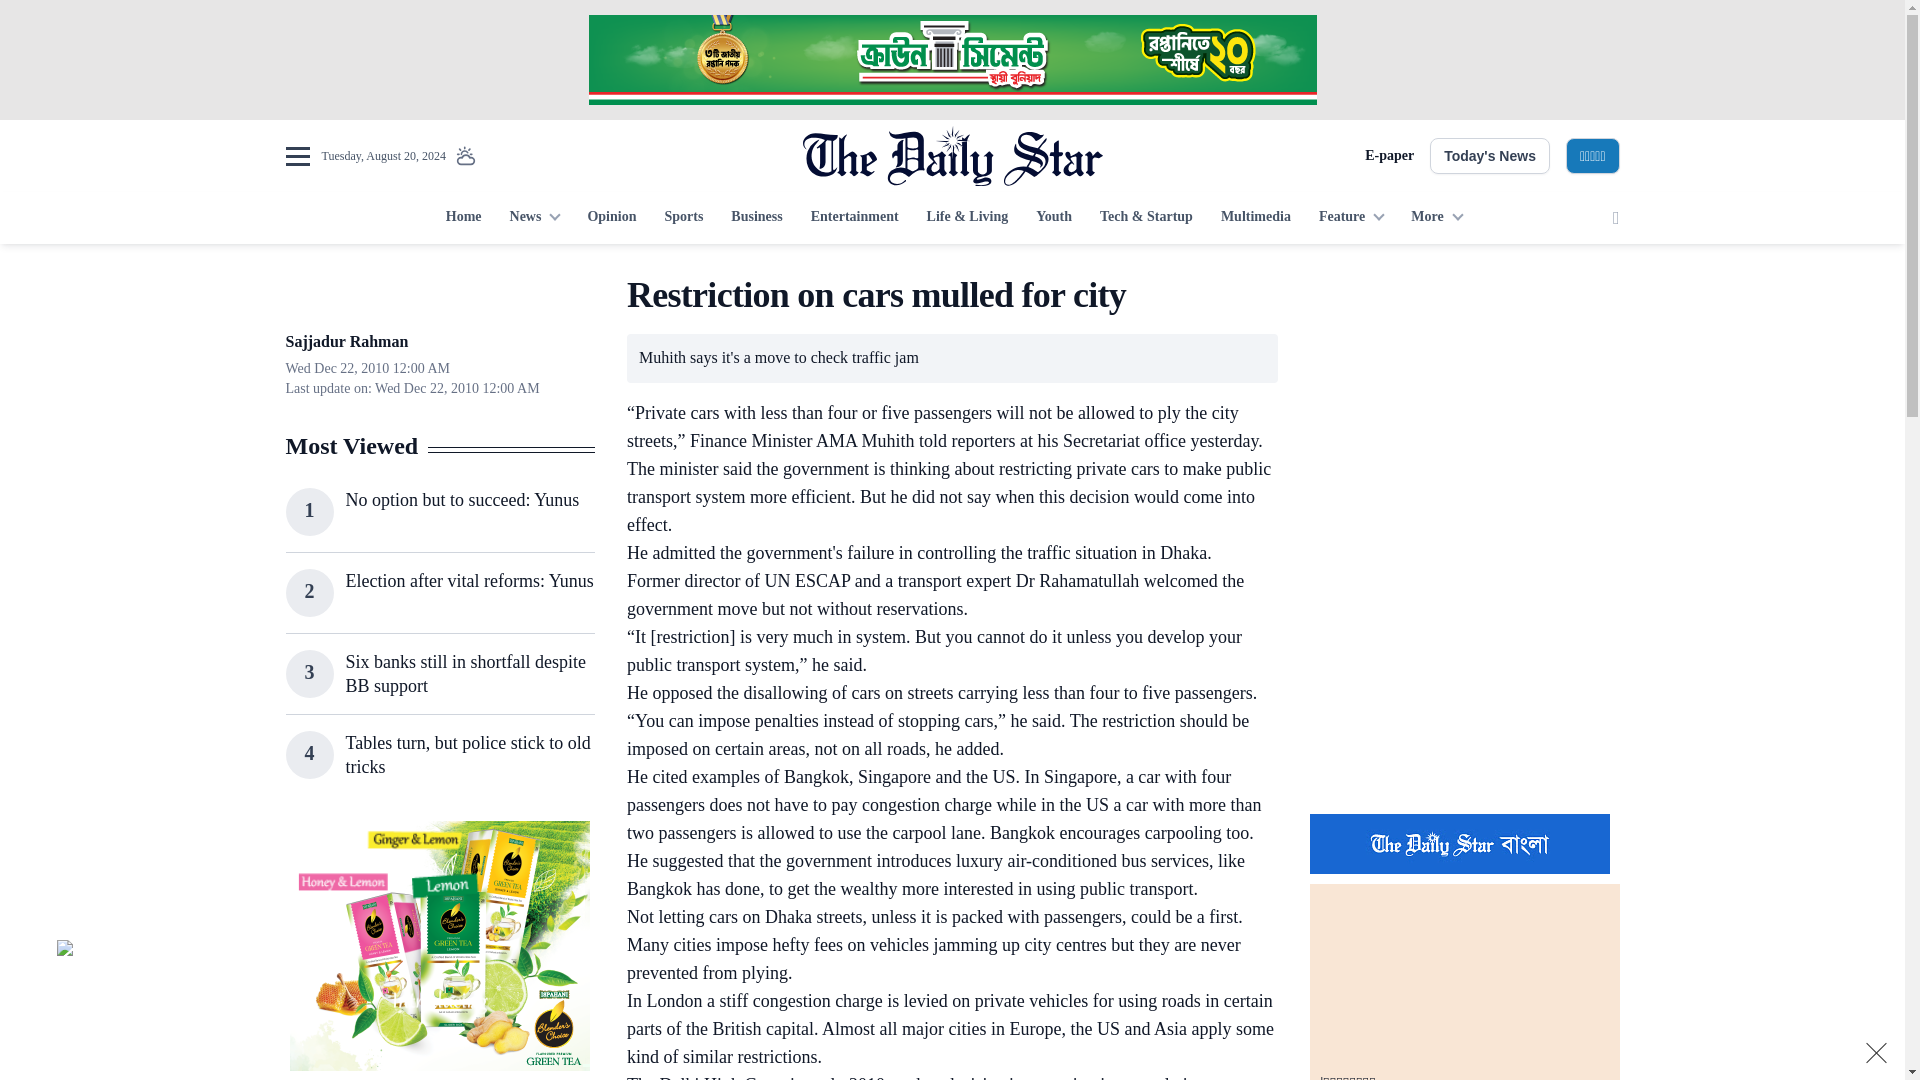 The width and height of the screenshot is (1920, 1080). What do you see at coordinates (1464, 668) in the screenshot?
I see `3rd party ad content` at bounding box center [1464, 668].